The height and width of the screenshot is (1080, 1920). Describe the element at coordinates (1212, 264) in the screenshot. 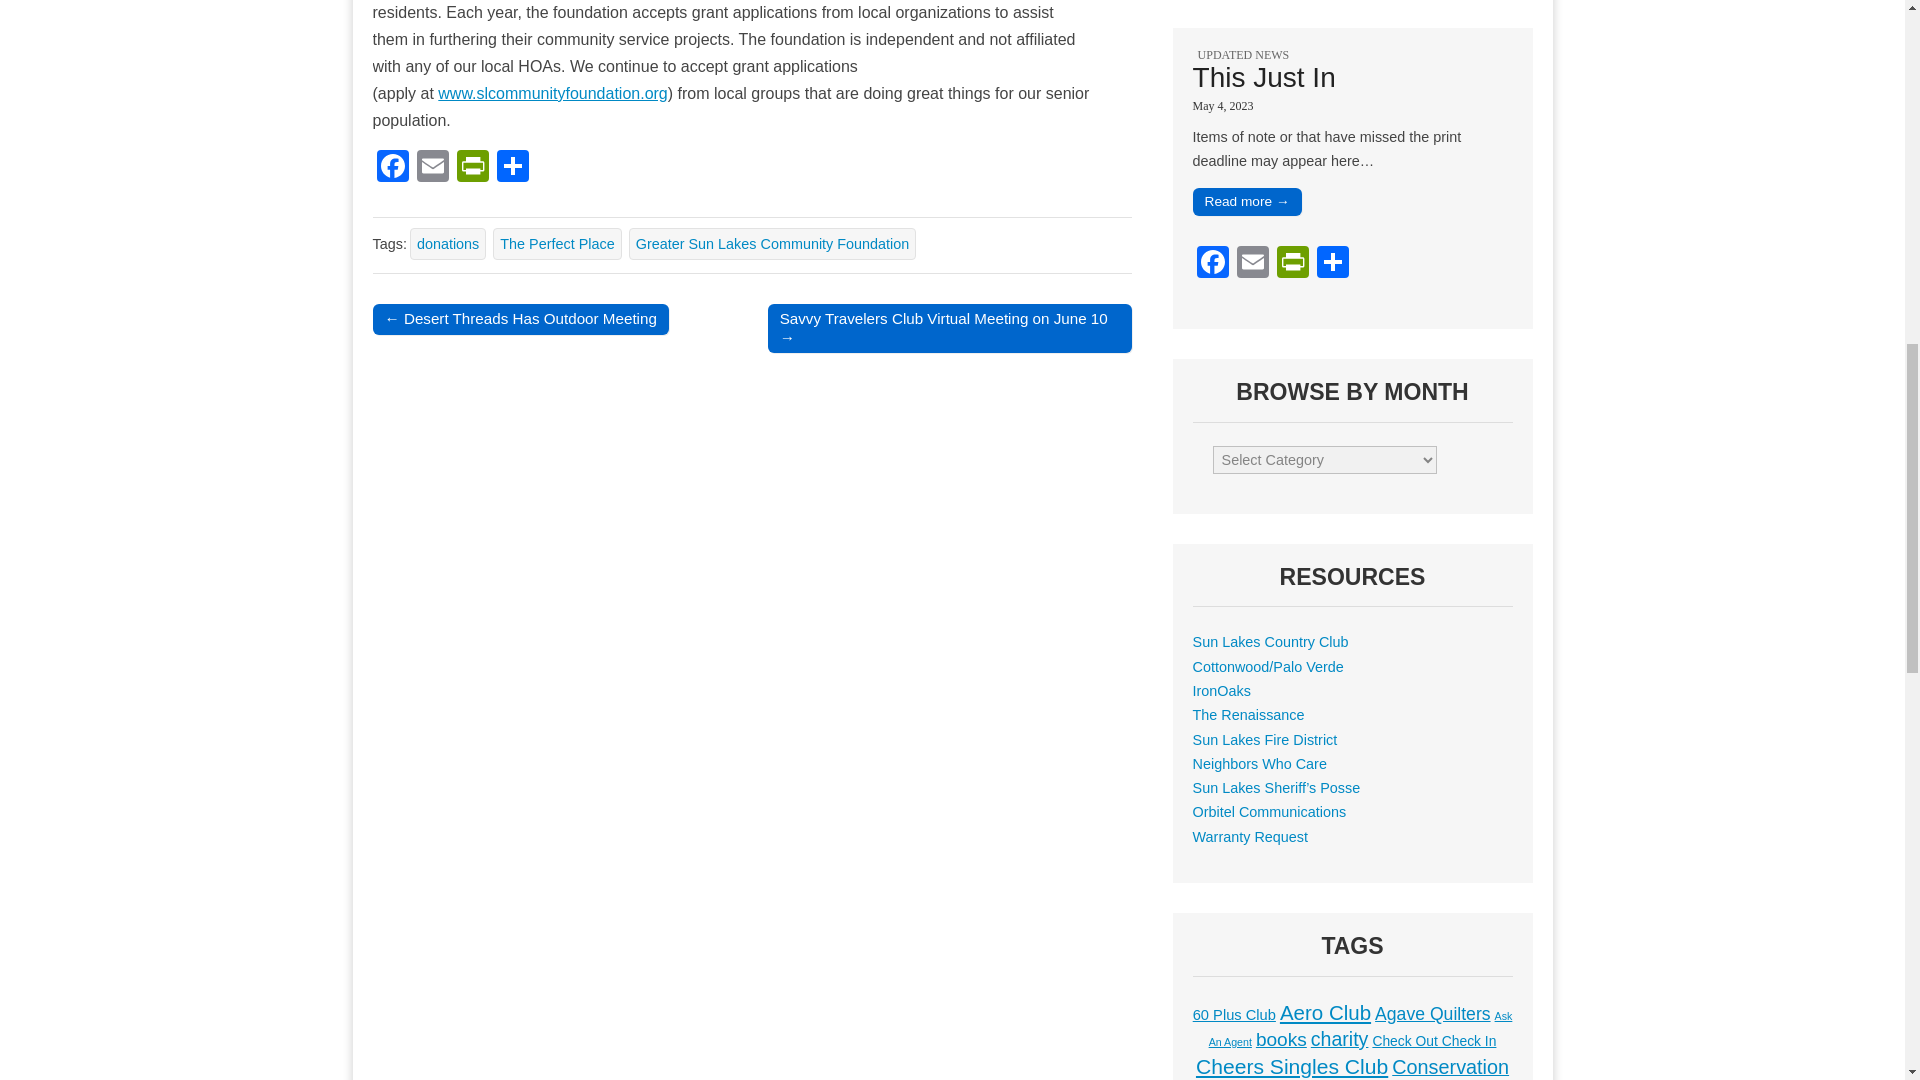

I see `Facebook` at that location.